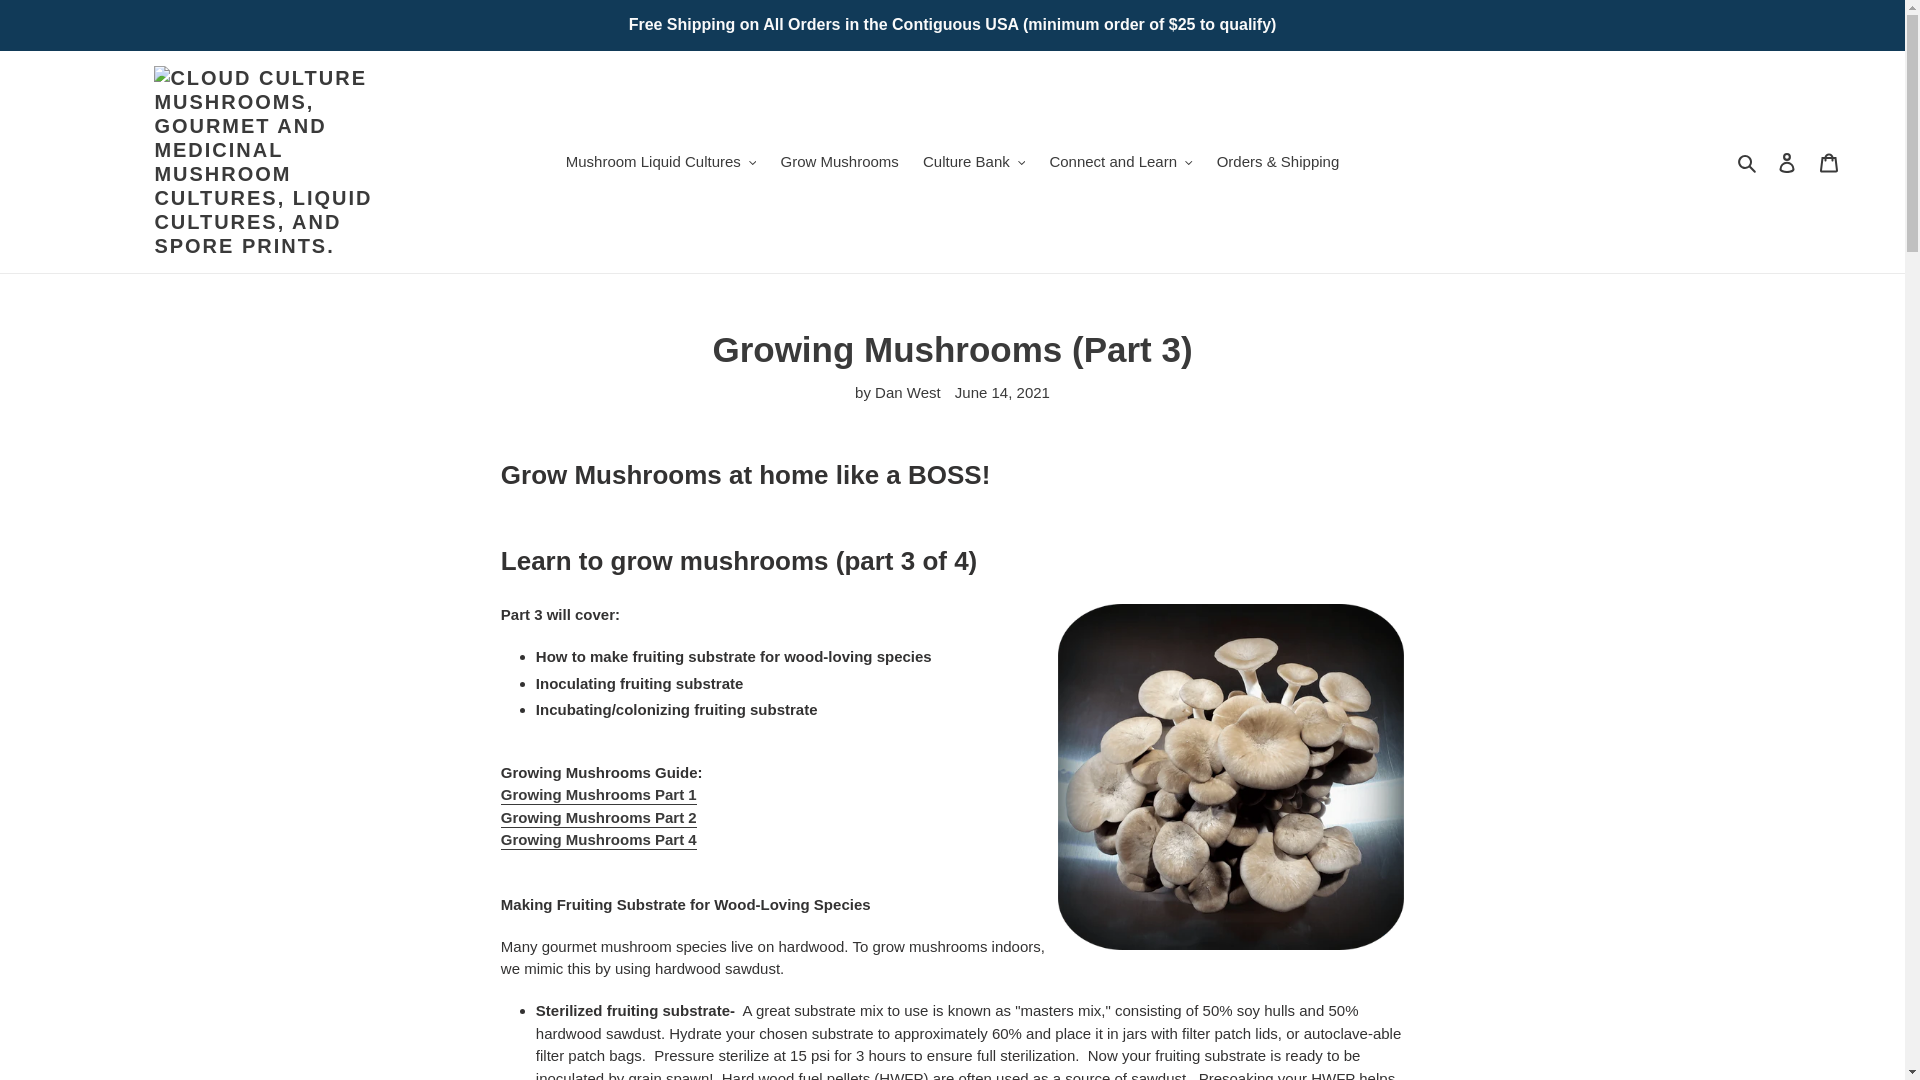  Describe the element at coordinates (1787, 162) in the screenshot. I see `Log in` at that location.